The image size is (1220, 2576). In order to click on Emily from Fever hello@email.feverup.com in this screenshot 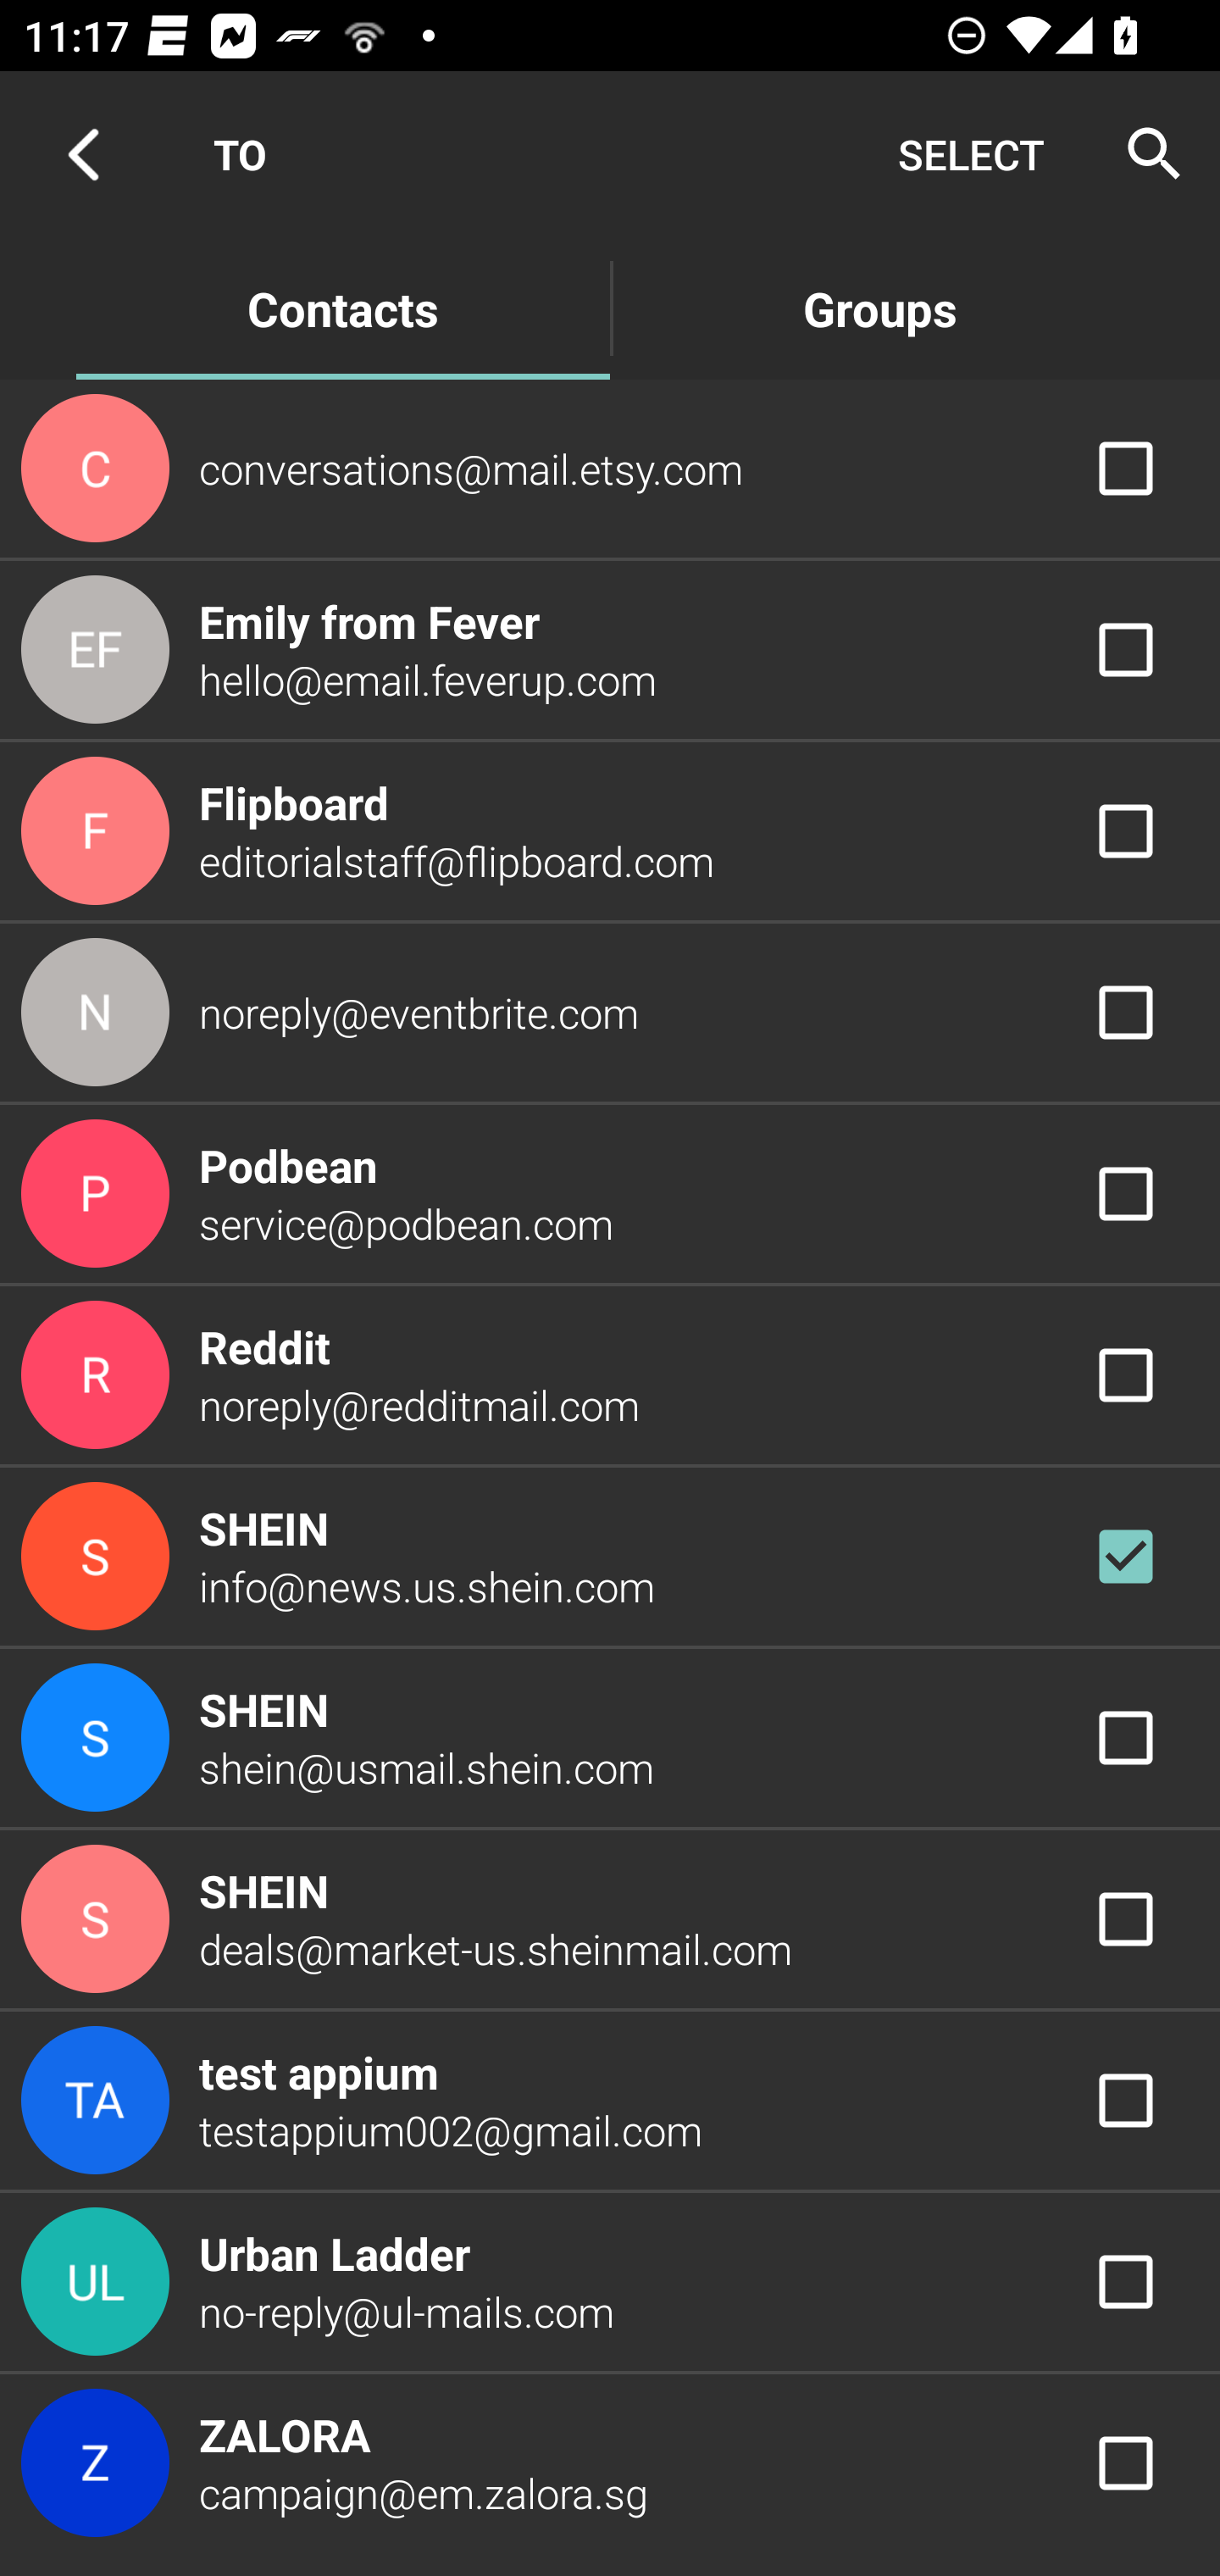, I will do `click(610, 650)`.